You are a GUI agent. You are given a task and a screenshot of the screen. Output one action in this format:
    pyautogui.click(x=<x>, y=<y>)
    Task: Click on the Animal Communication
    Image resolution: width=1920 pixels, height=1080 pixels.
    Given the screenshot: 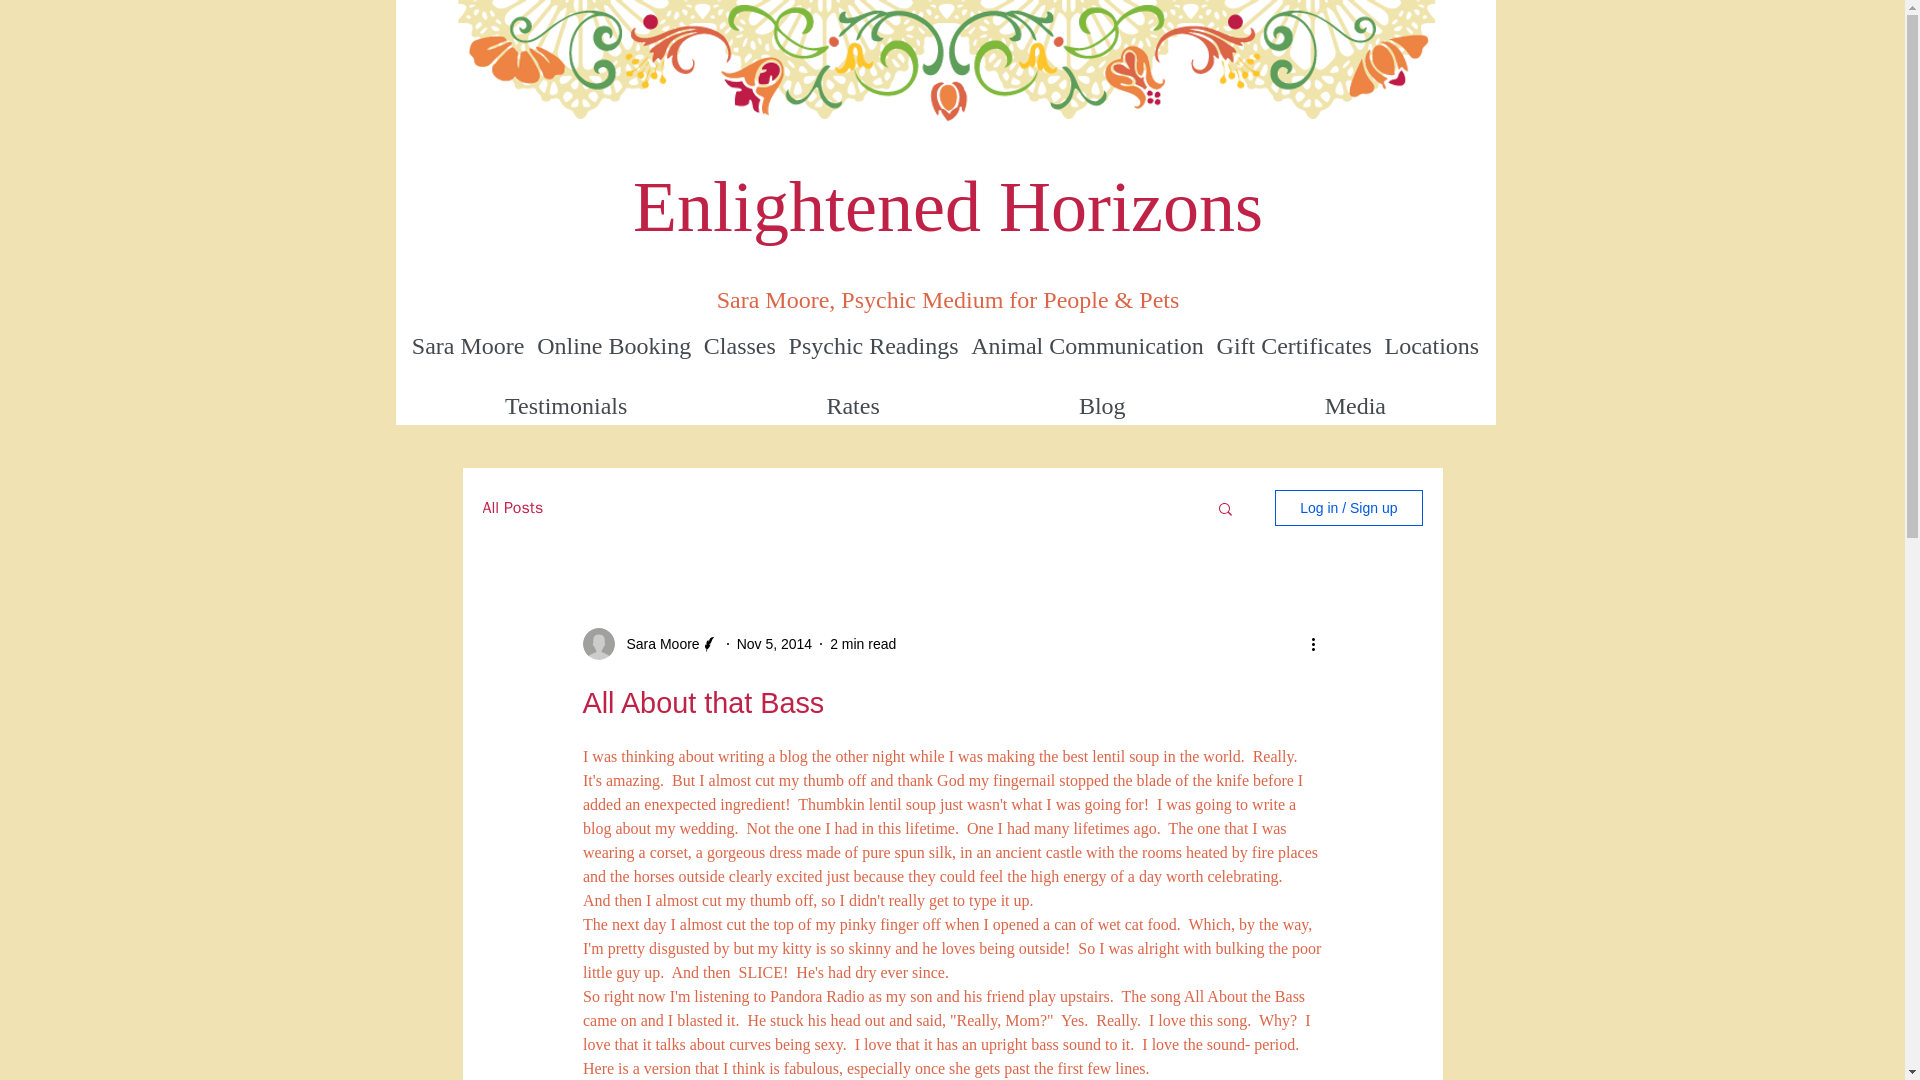 What is the action you would take?
    pyautogui.click(x=1087, y=346)
    